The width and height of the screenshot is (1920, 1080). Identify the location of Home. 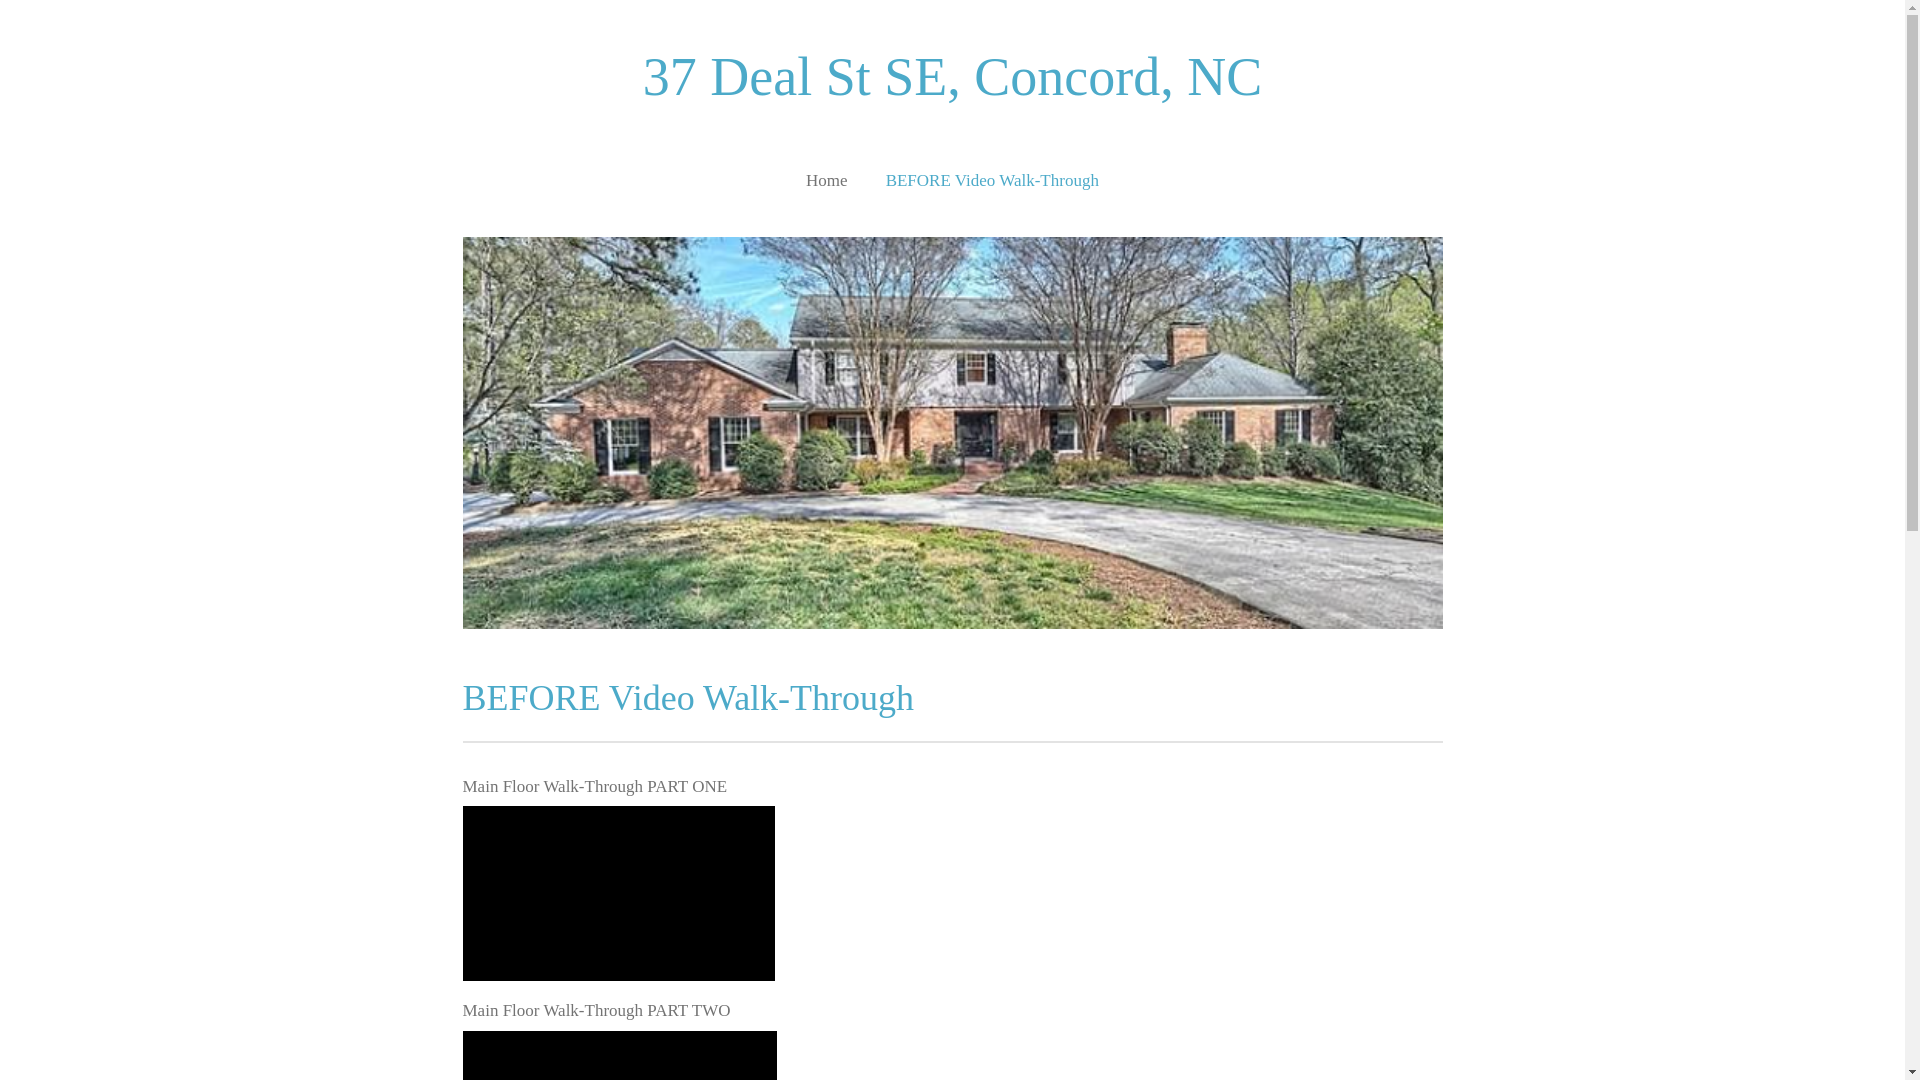
(827, 180).